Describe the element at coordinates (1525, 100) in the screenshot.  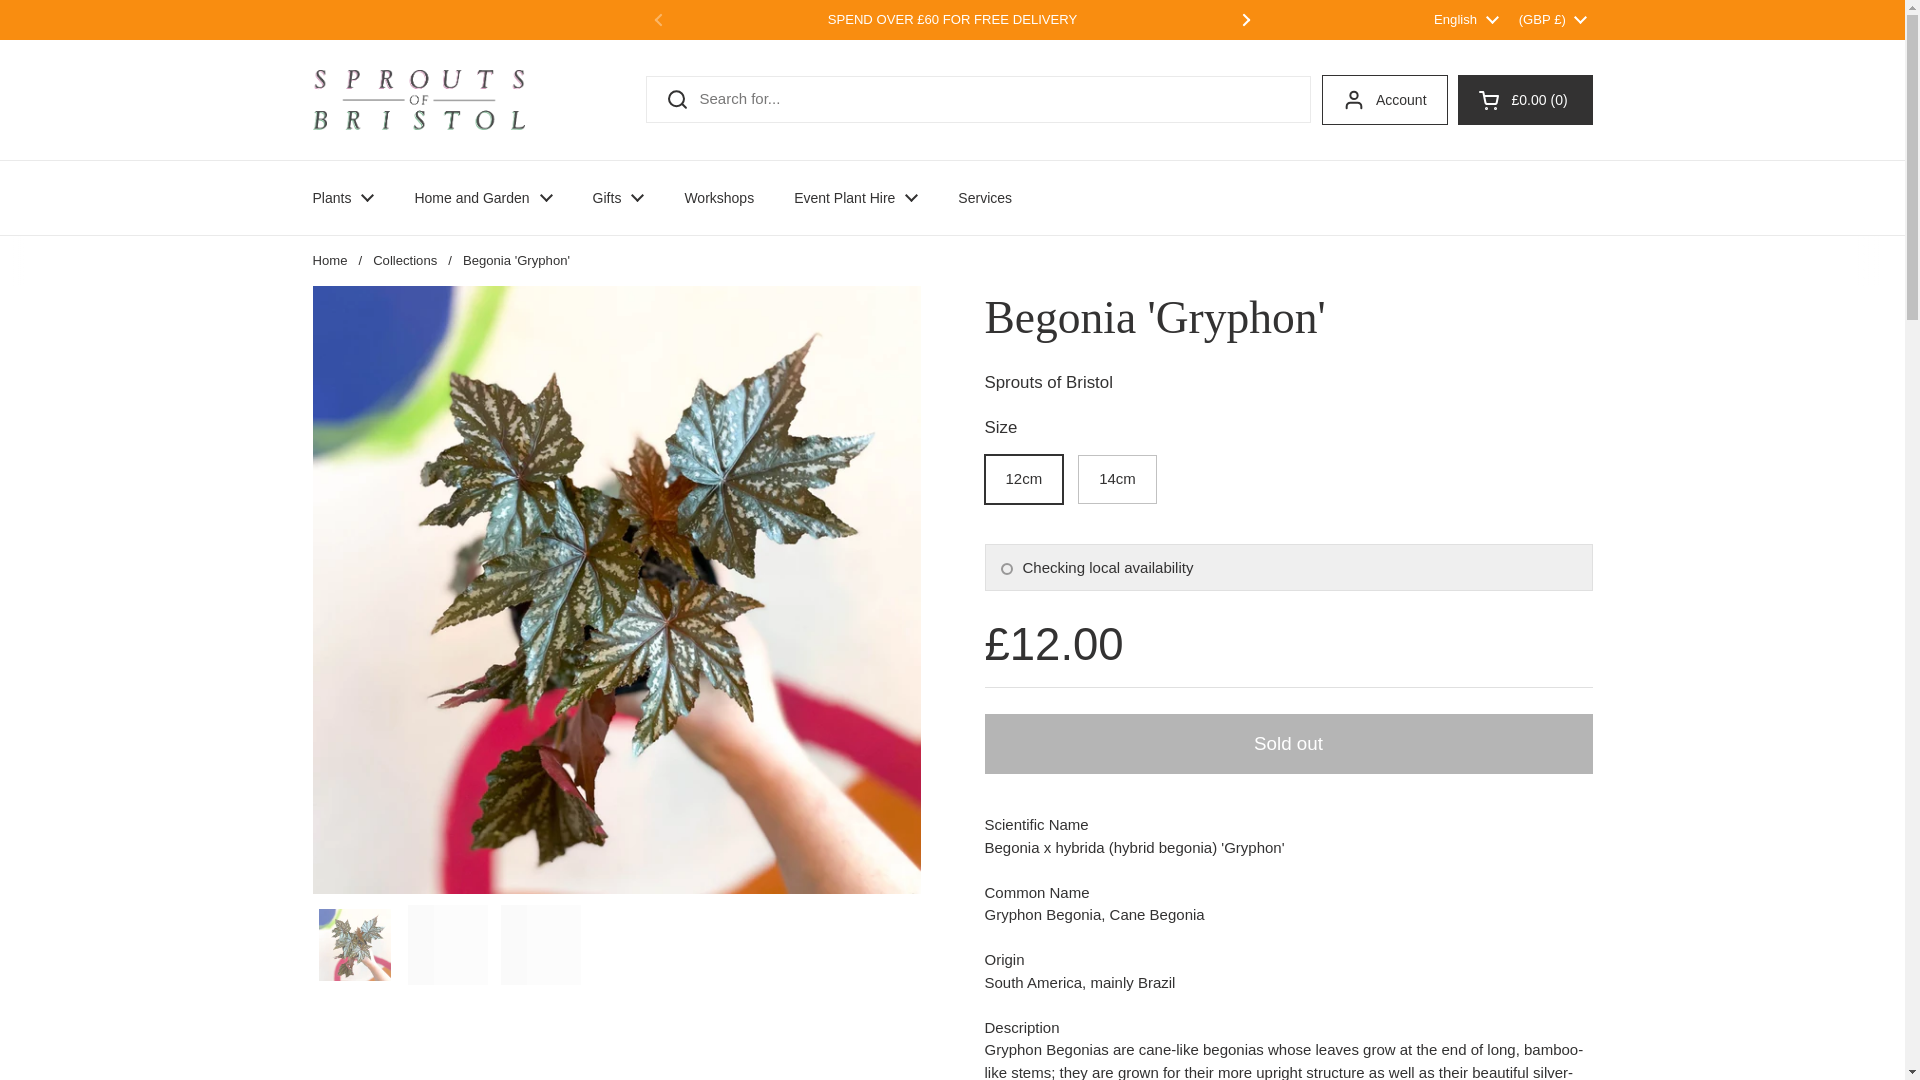
I see `Open cart` at that location.